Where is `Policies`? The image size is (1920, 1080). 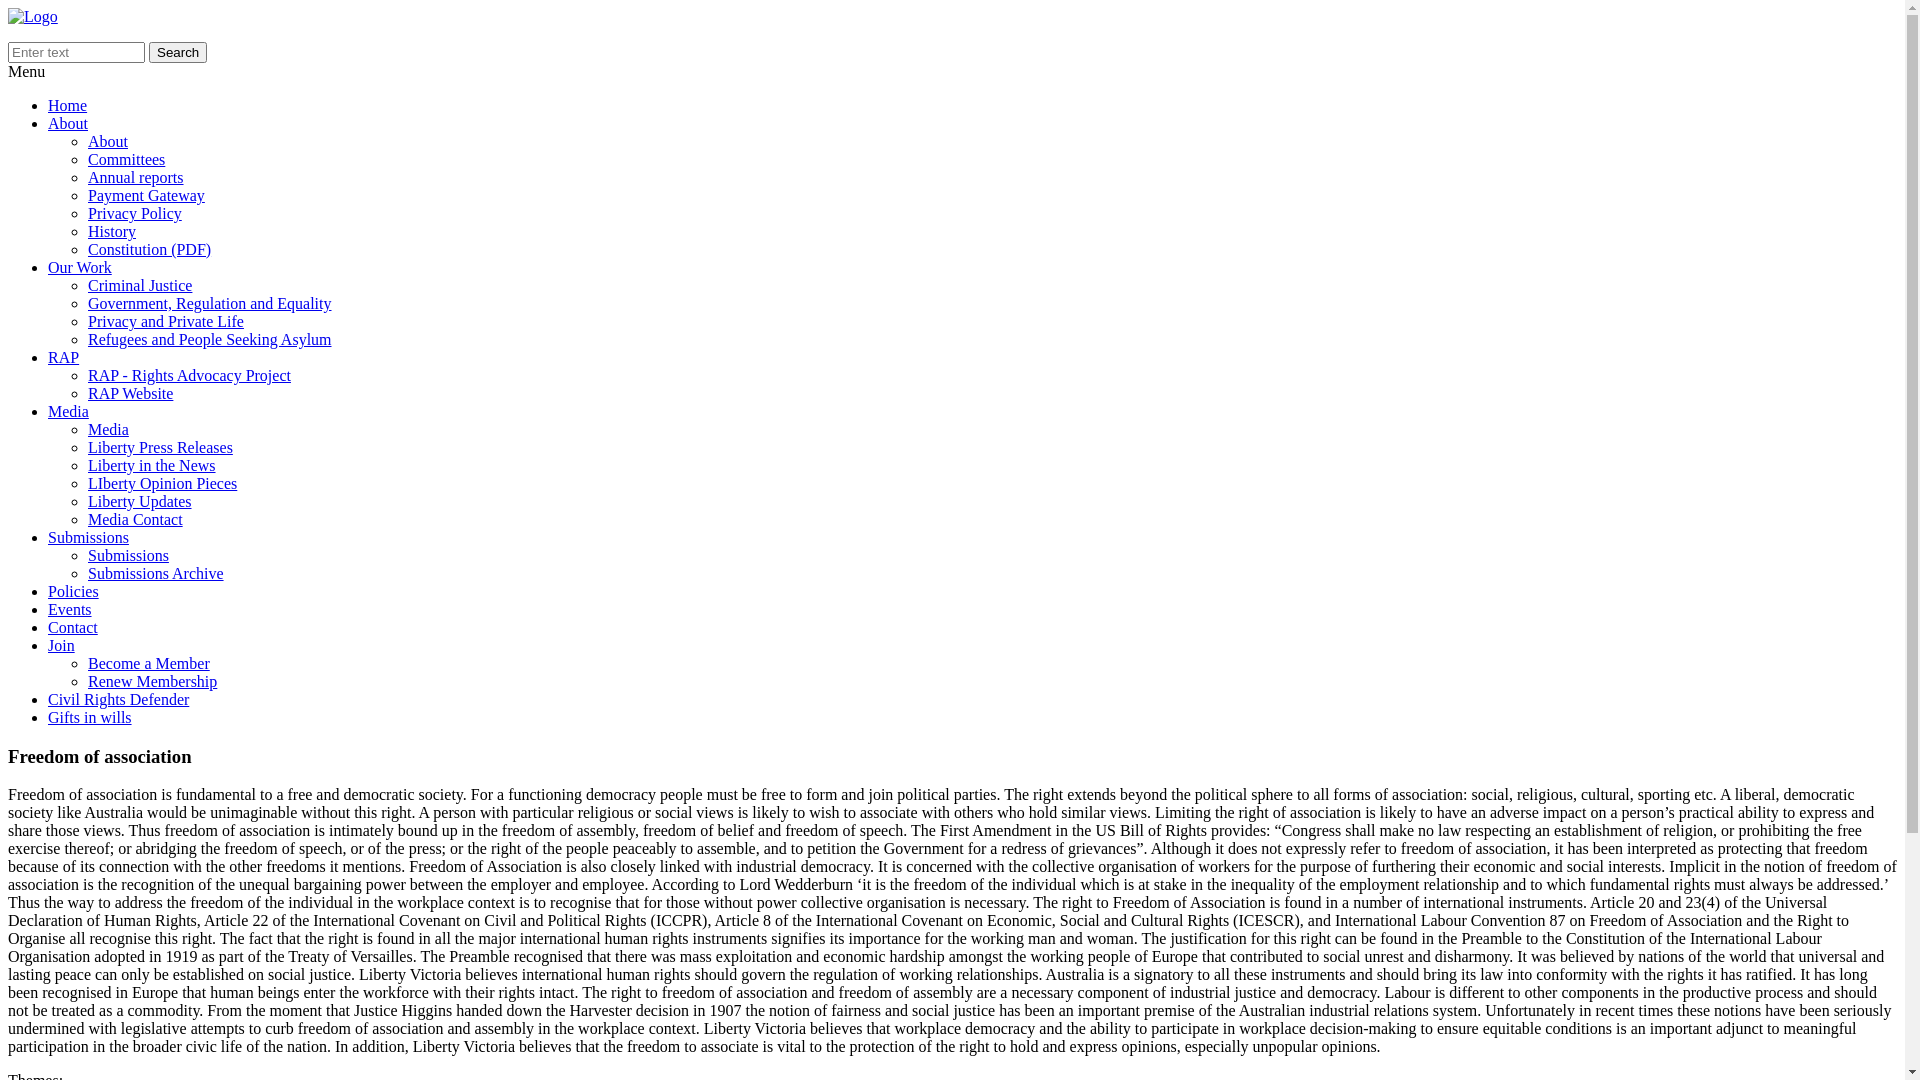 Policies is located at coordinates (74, 592).